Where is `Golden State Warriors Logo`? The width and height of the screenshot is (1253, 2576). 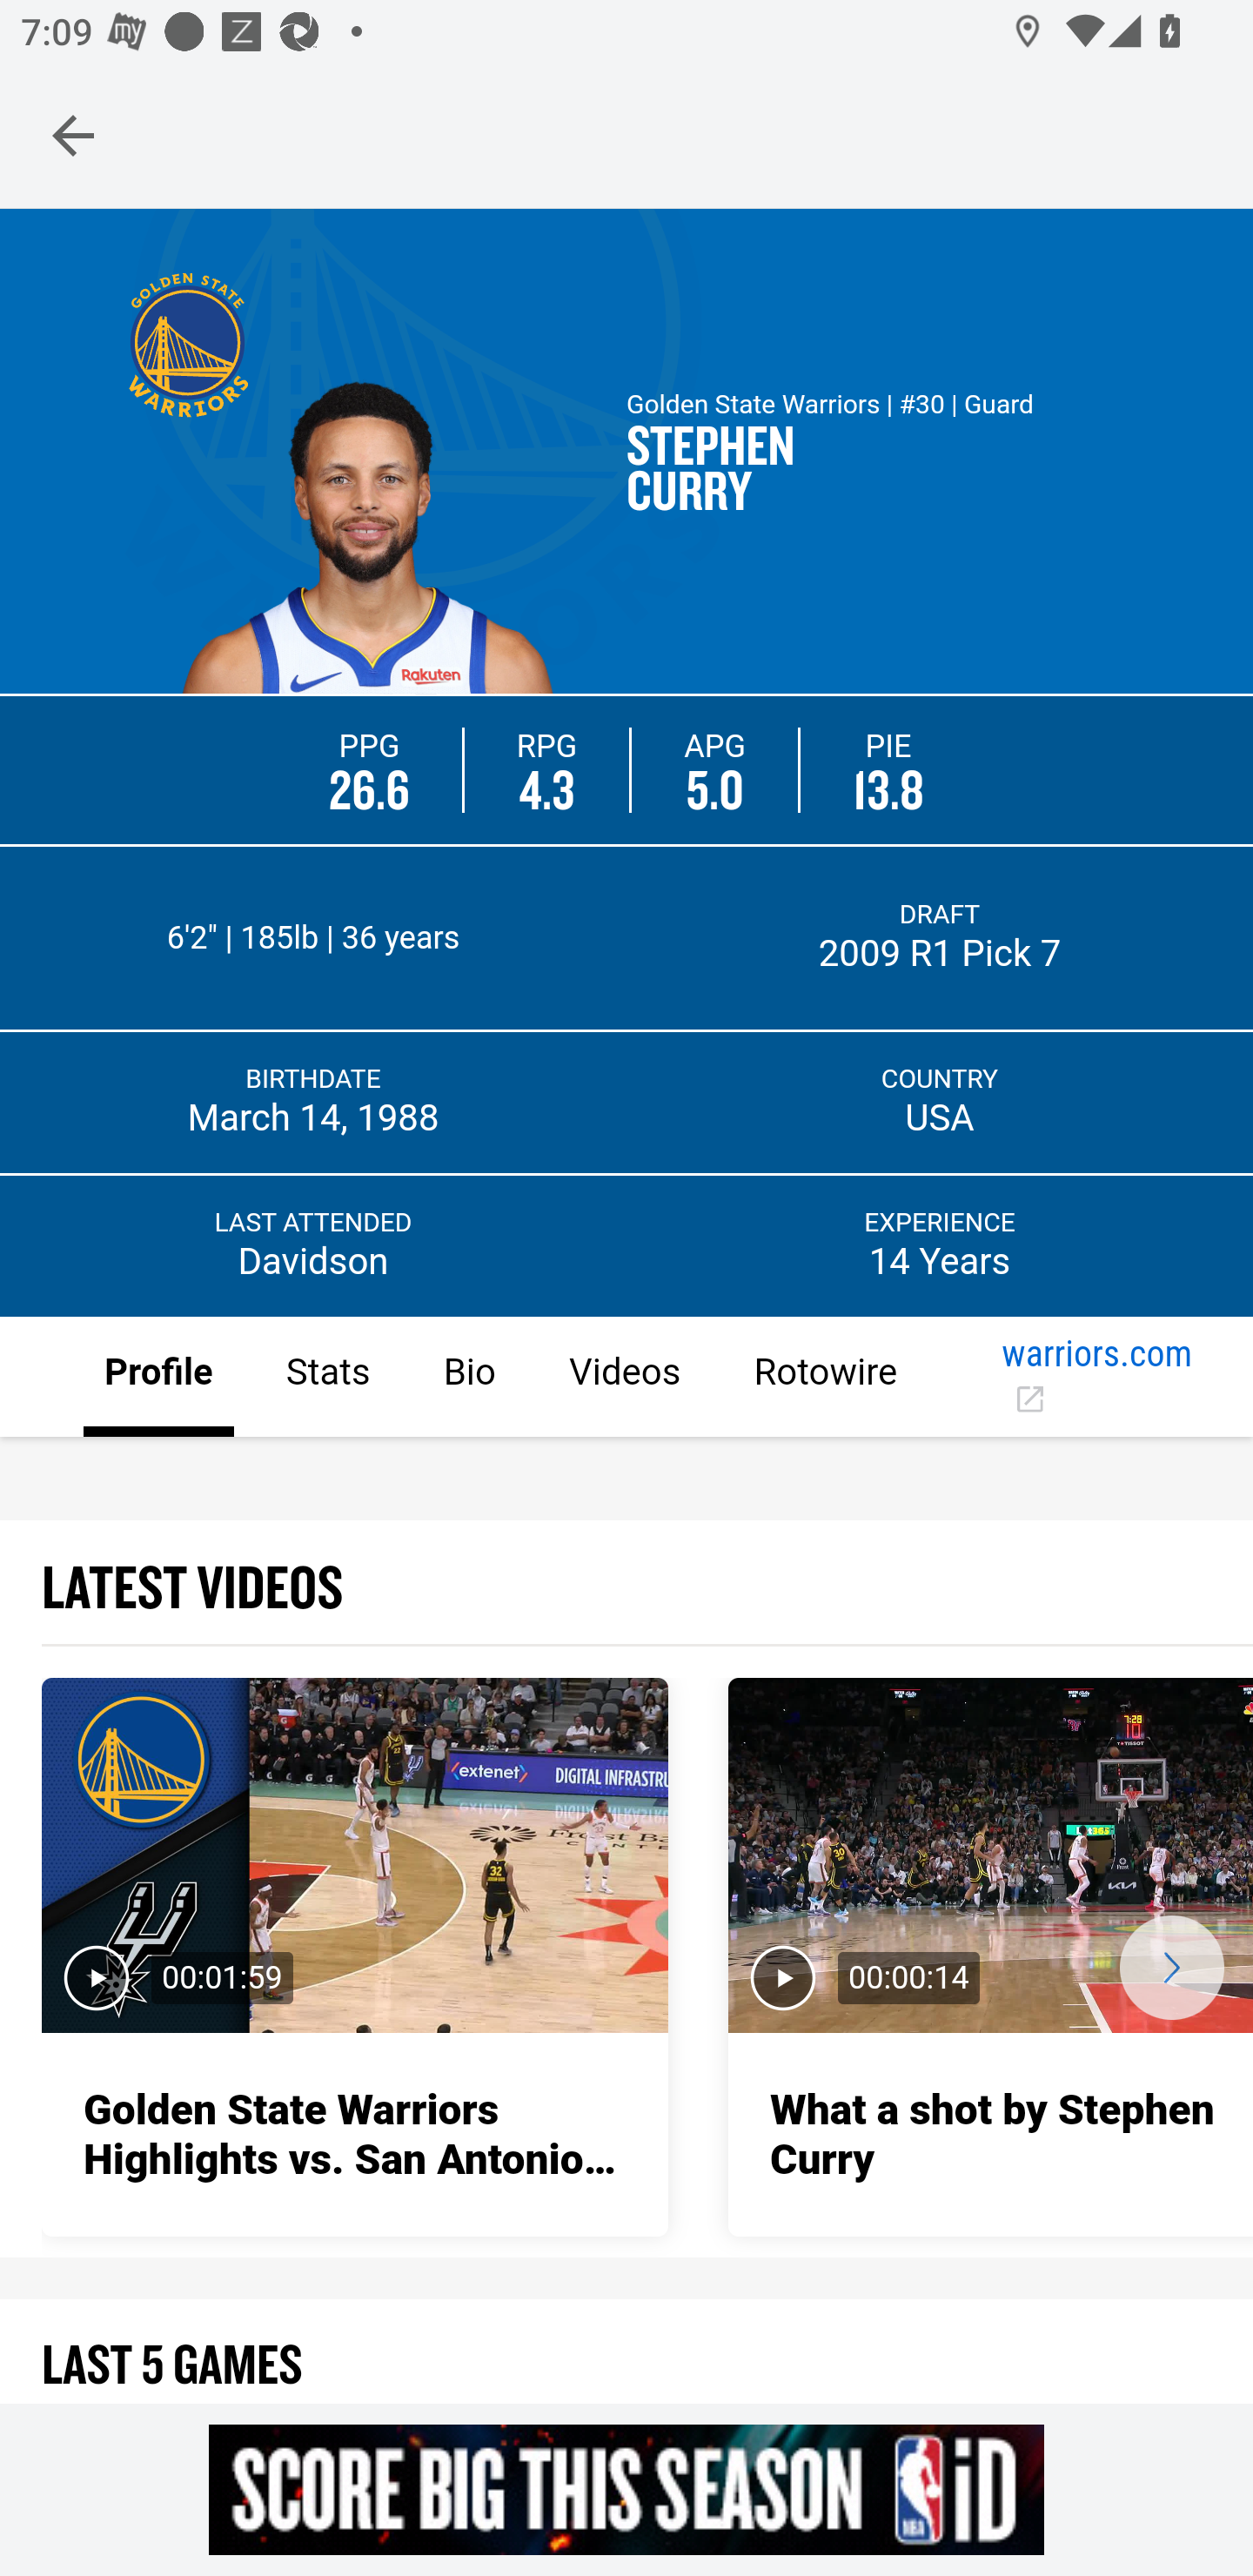 Golden State Warriors Logo is located at coordinates (188, 343).